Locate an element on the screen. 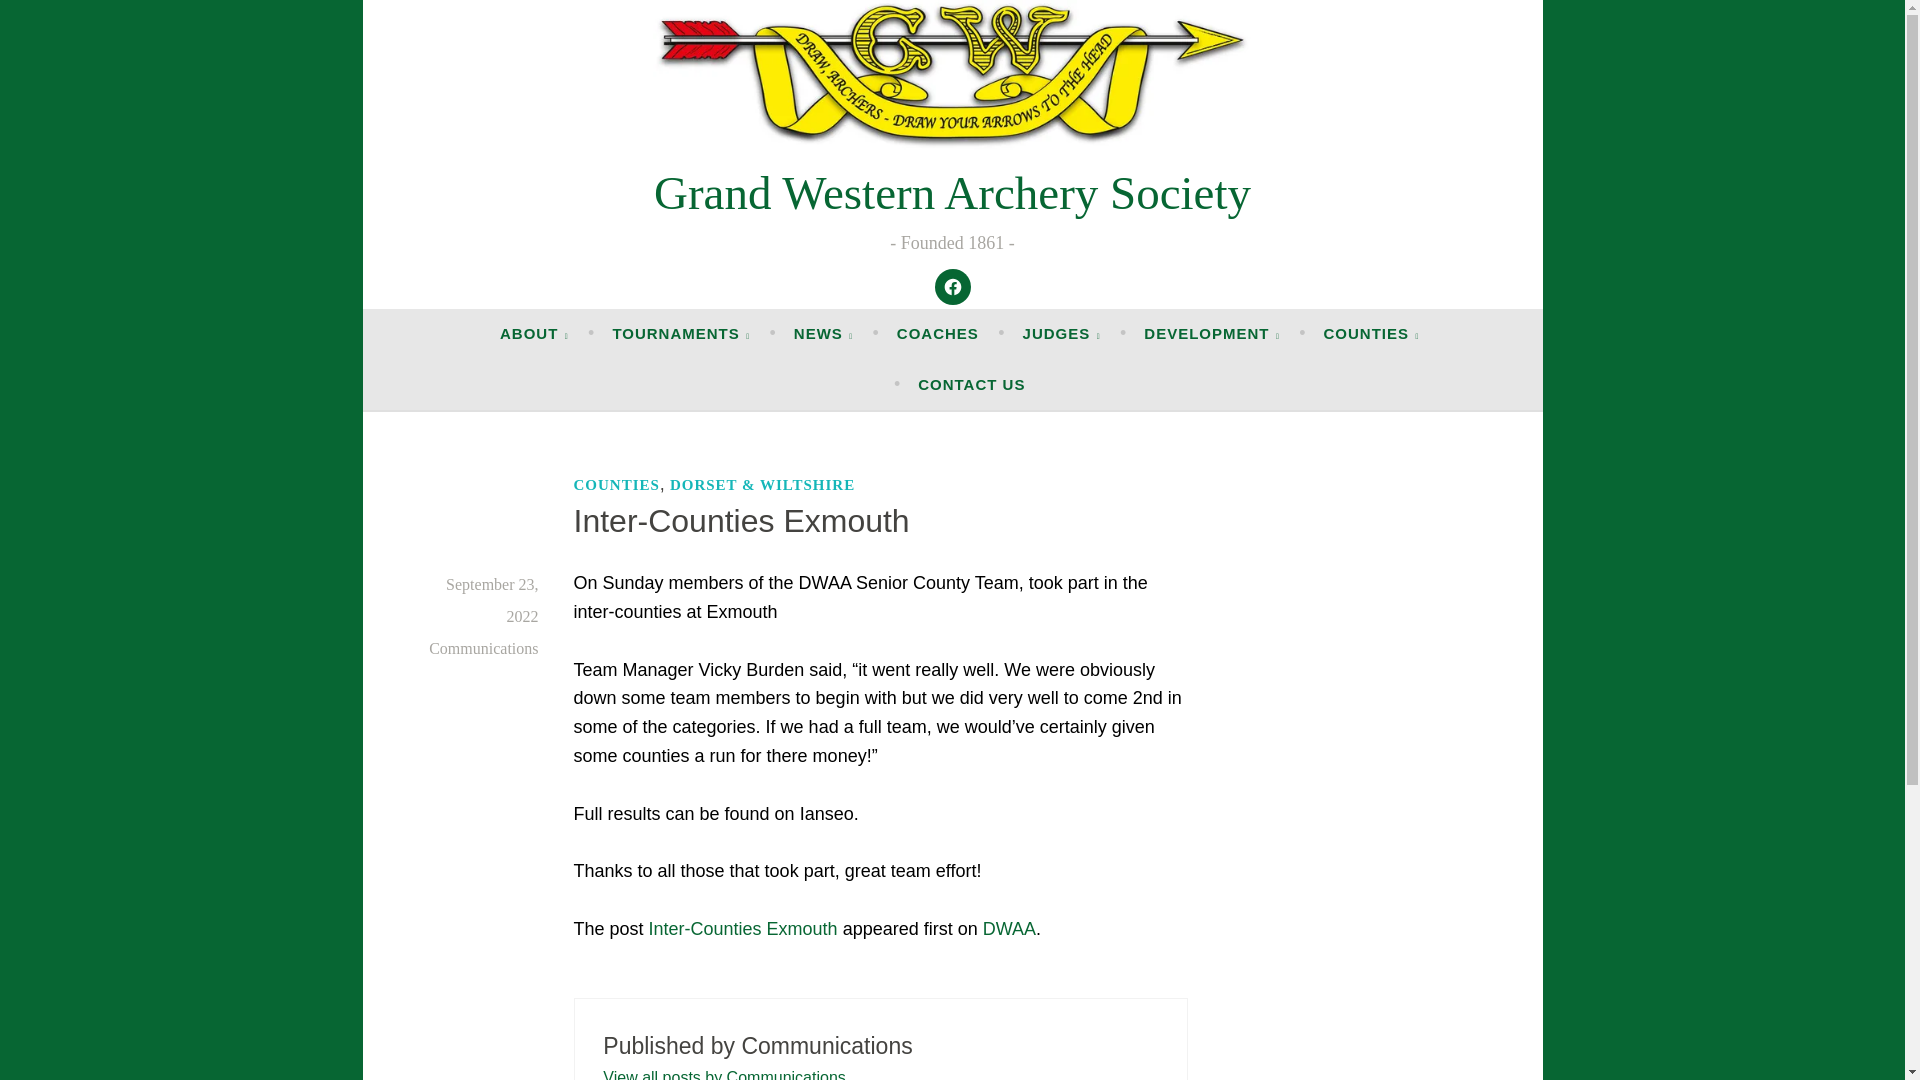  Facebook is located at coordinates (952, 286).